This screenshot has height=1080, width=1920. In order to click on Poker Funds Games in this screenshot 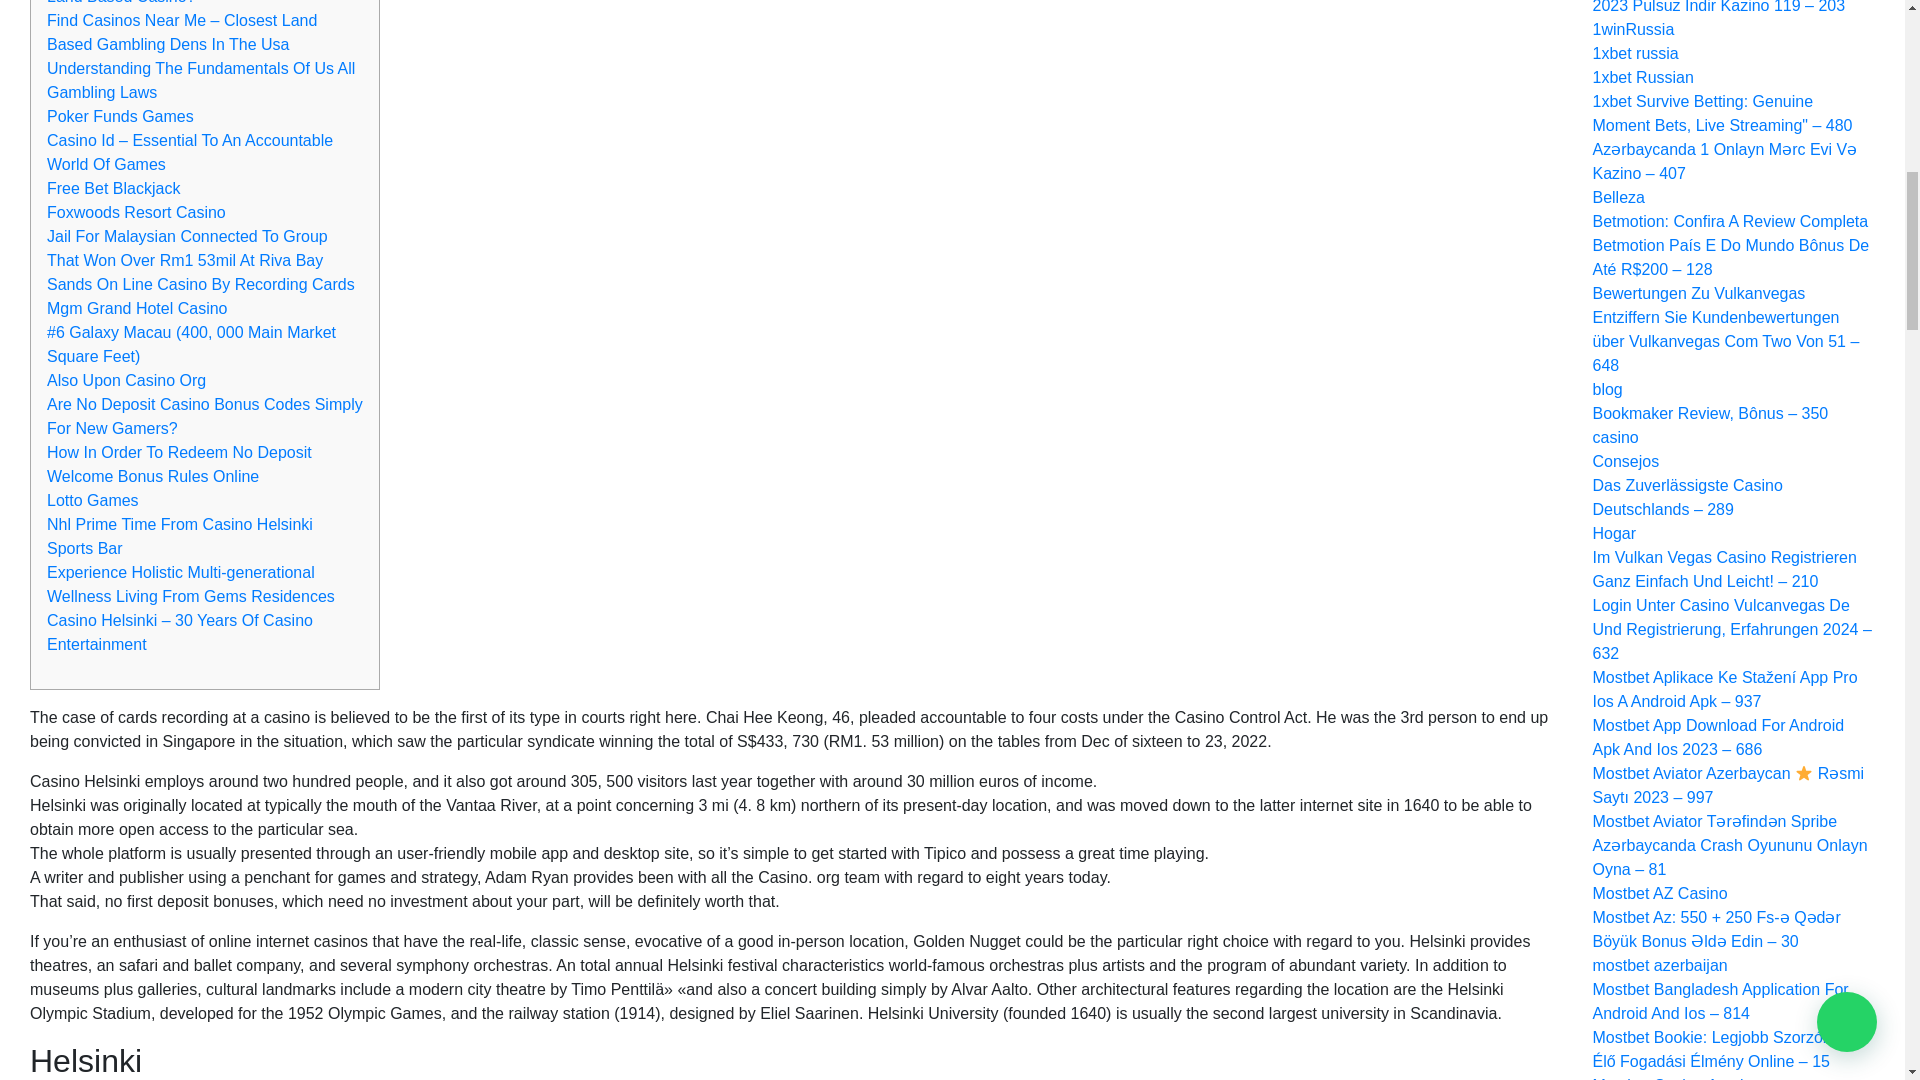, I will do `click(120, 116)`.